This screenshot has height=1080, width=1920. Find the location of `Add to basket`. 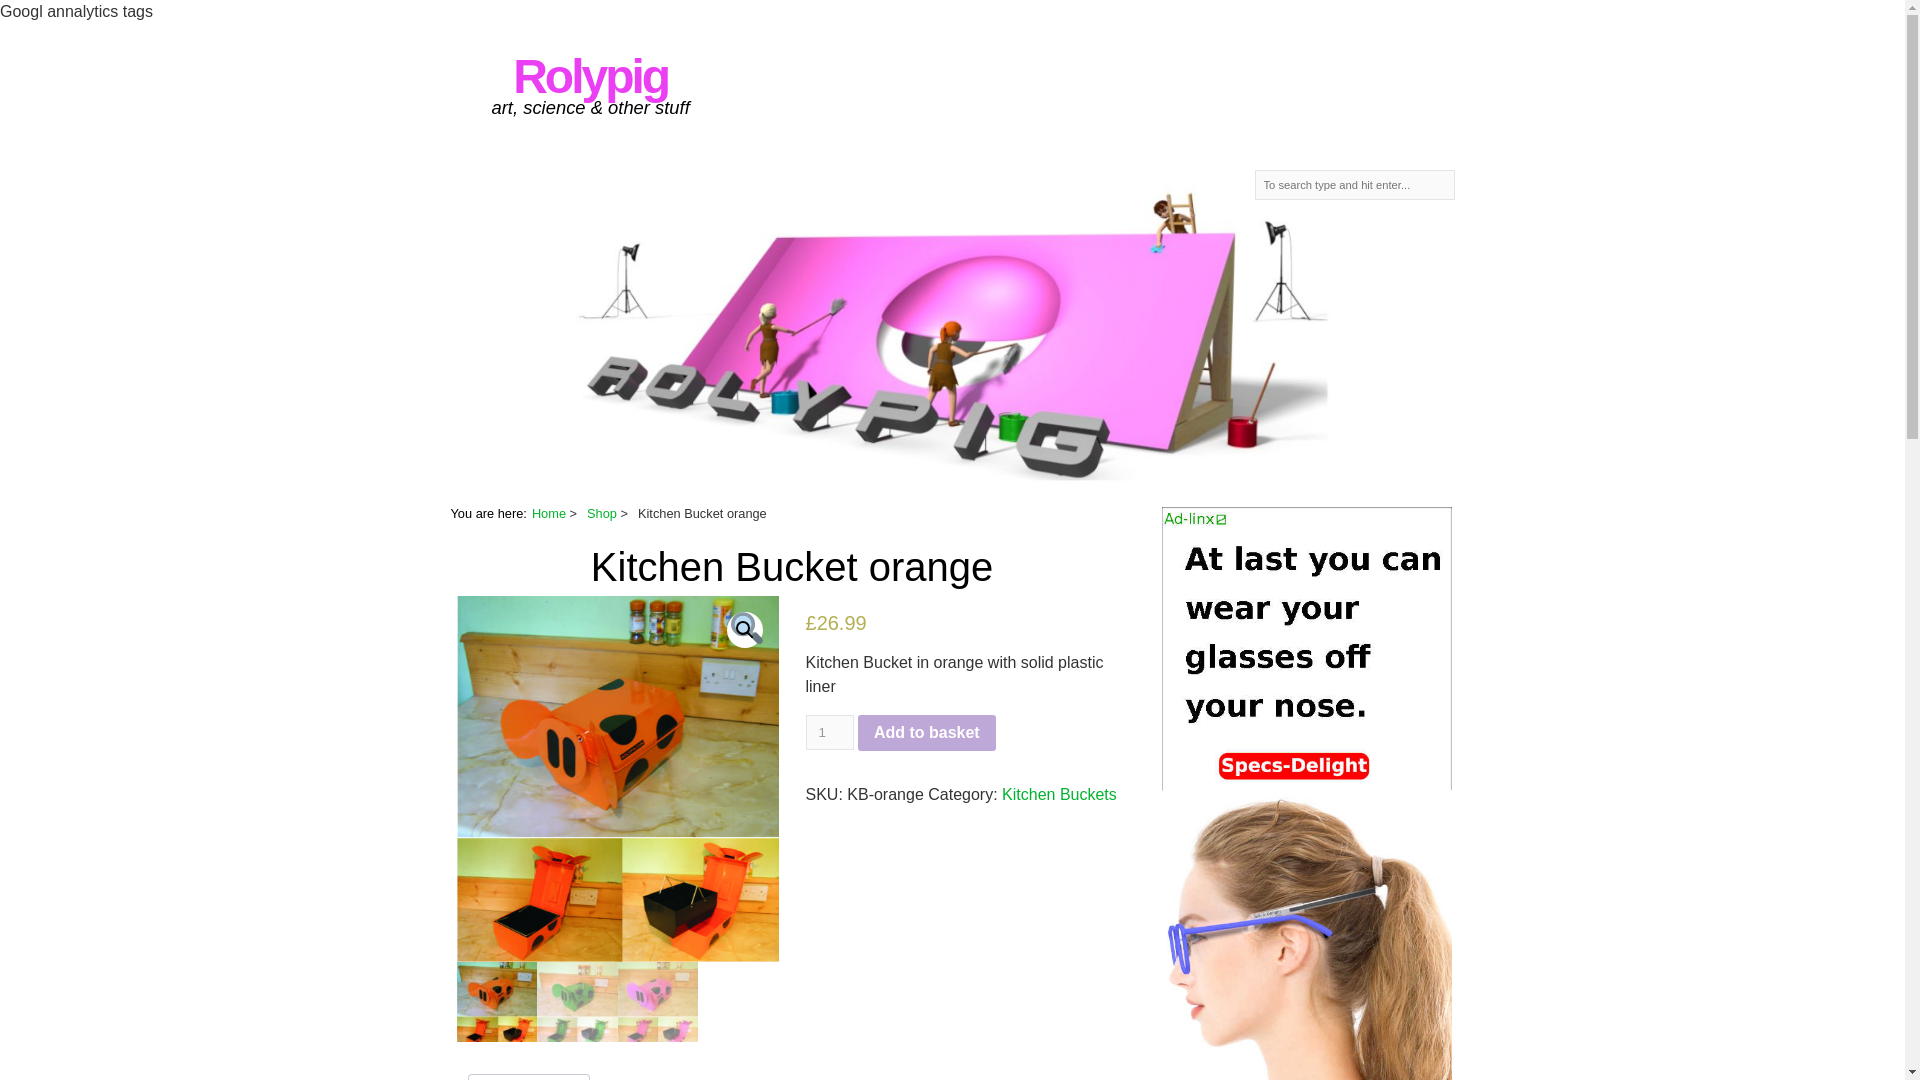

Add to basket is located at coordinates (927, 732).